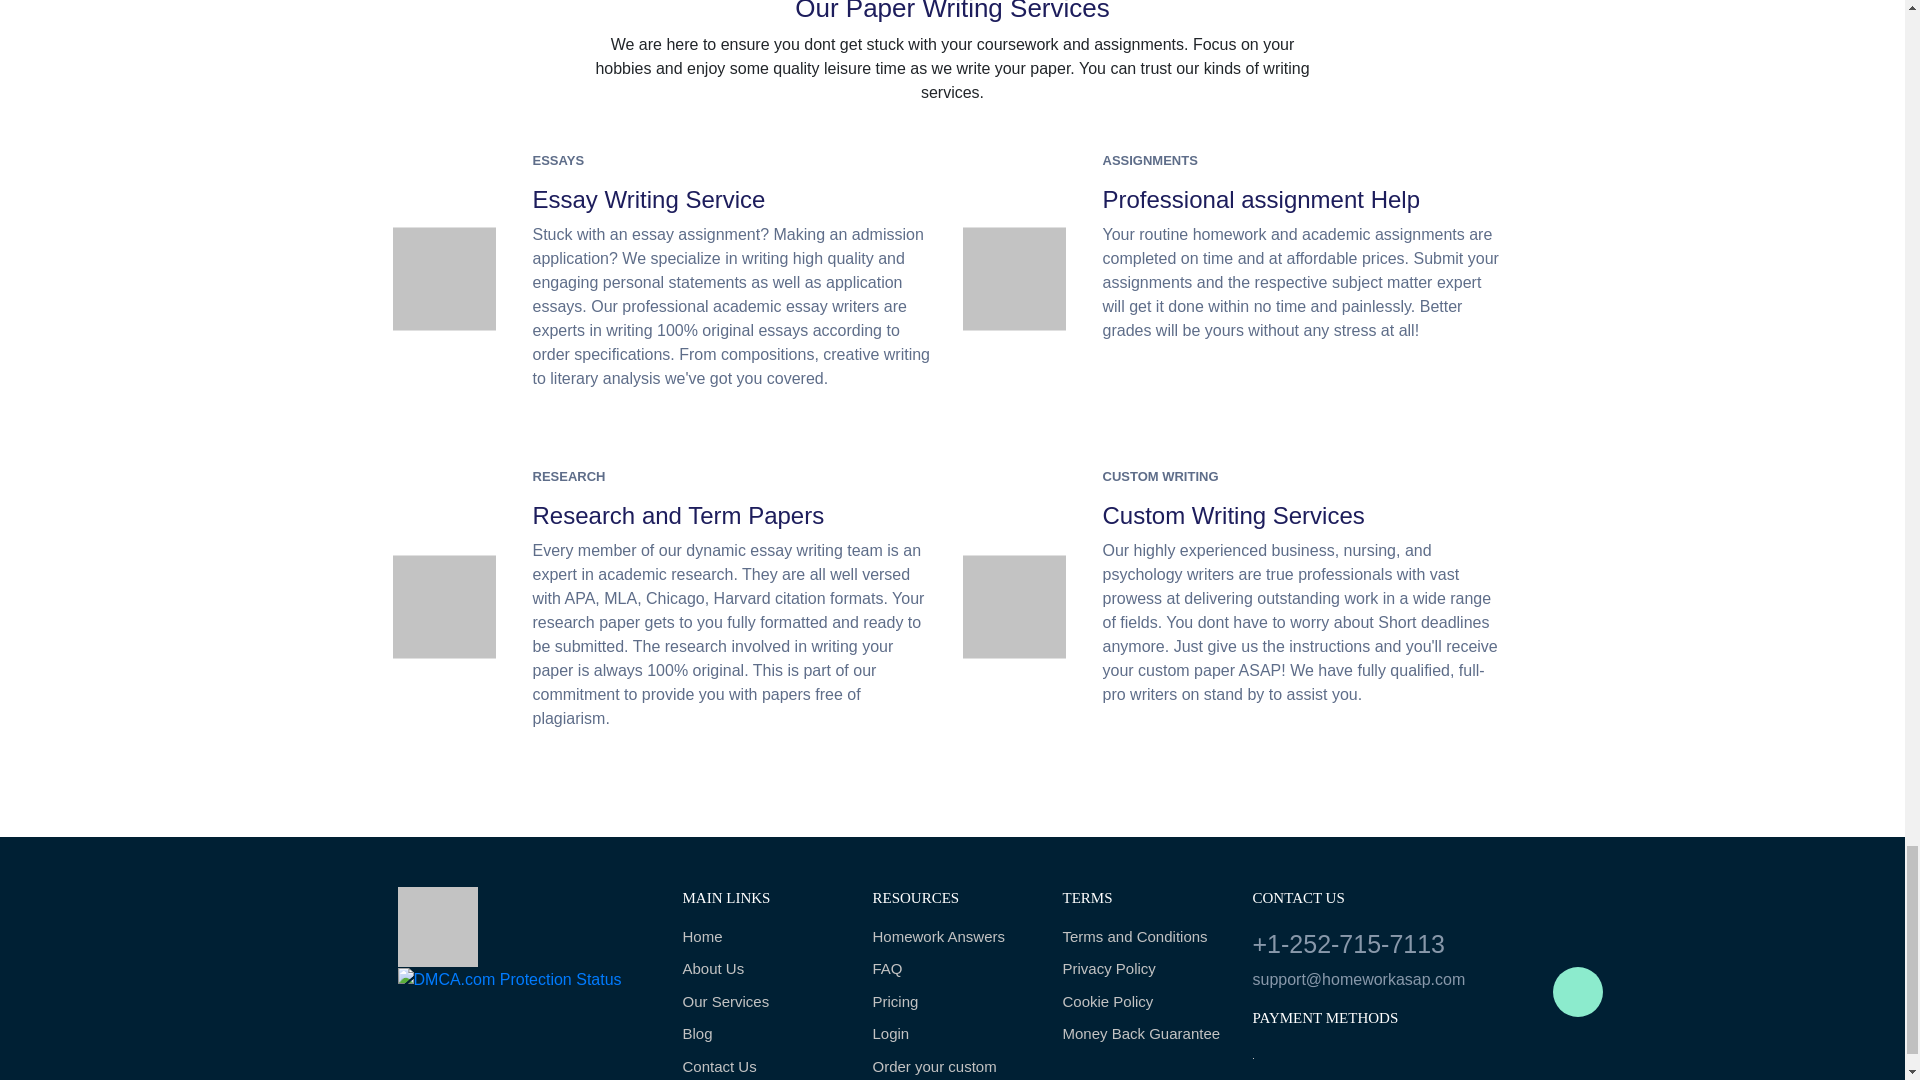 The image size is (1920, 1080). What do you see at coordinates (762, 937) in the screenshot?
I see `Home` at bounding box center [762, 937].